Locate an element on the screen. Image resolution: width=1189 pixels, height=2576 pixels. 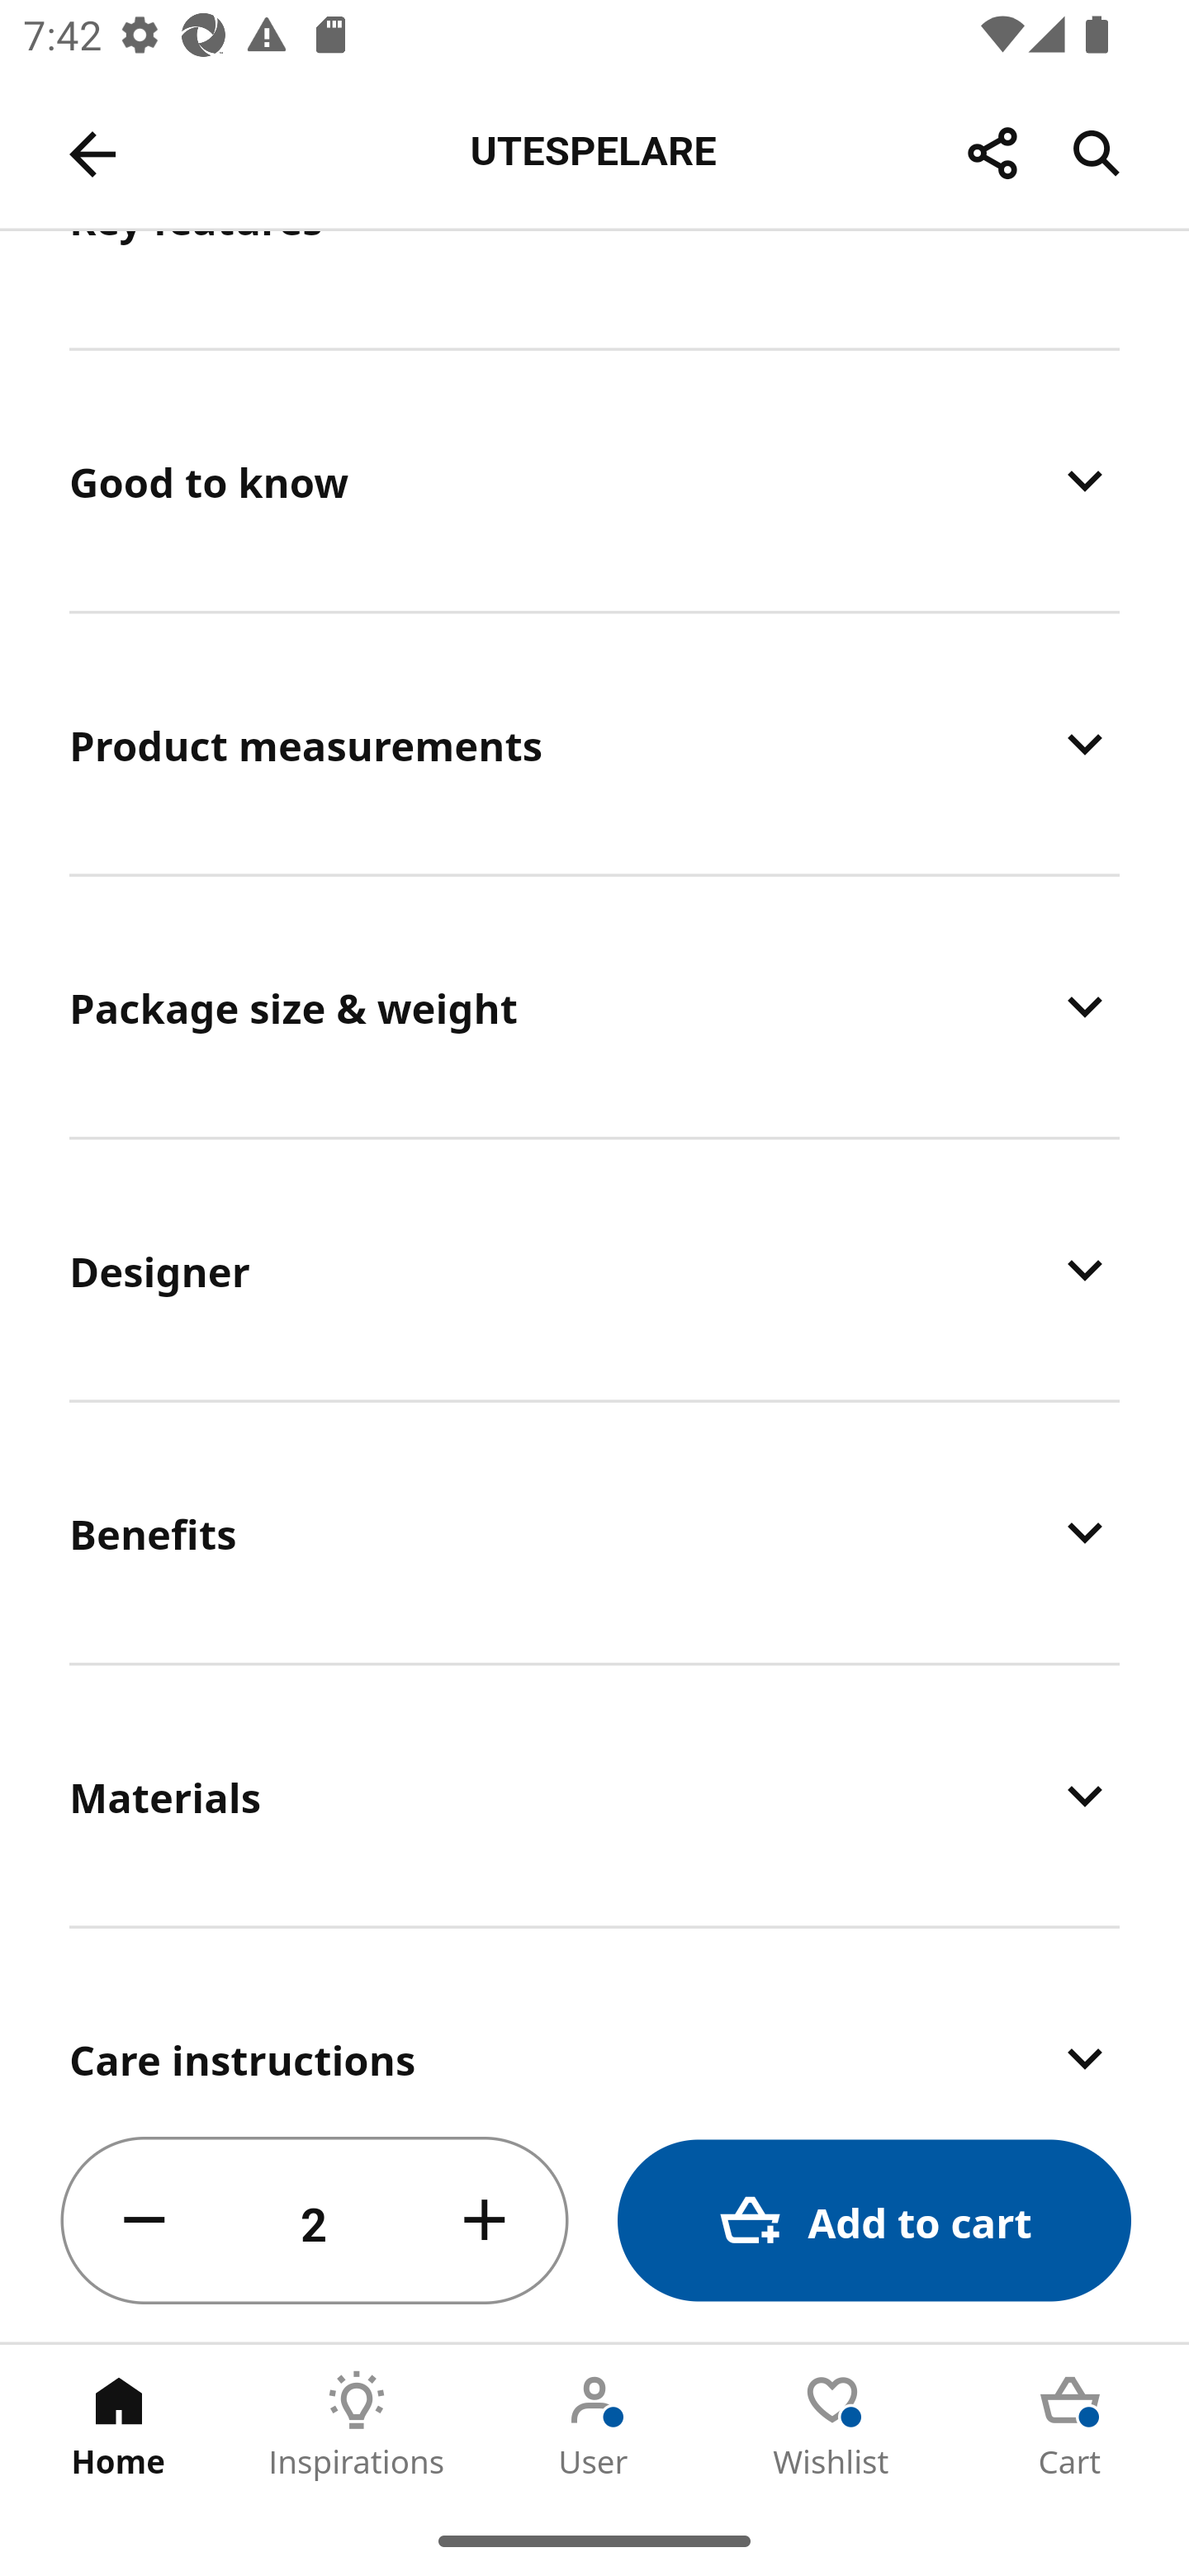
Package size & weight is located at coordinates (594, 1006).